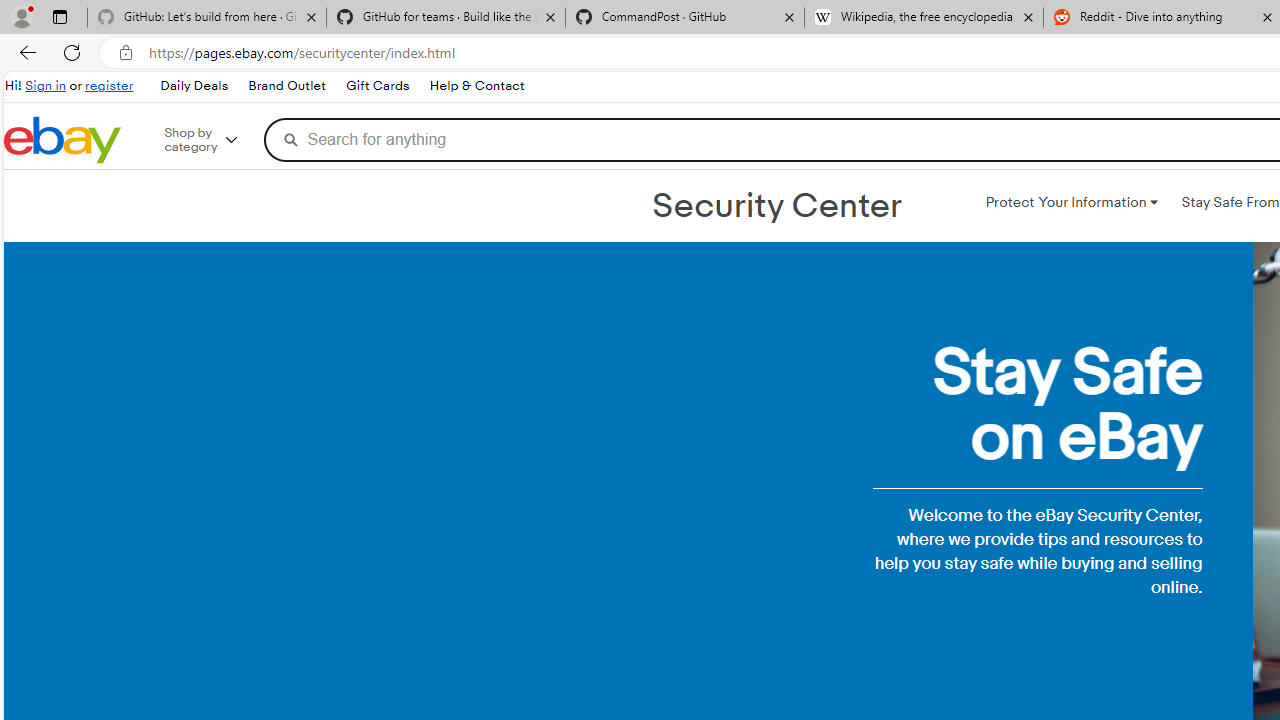 The image size is (1280, 720). I want to click on Daily Deals, so click(194, 86).